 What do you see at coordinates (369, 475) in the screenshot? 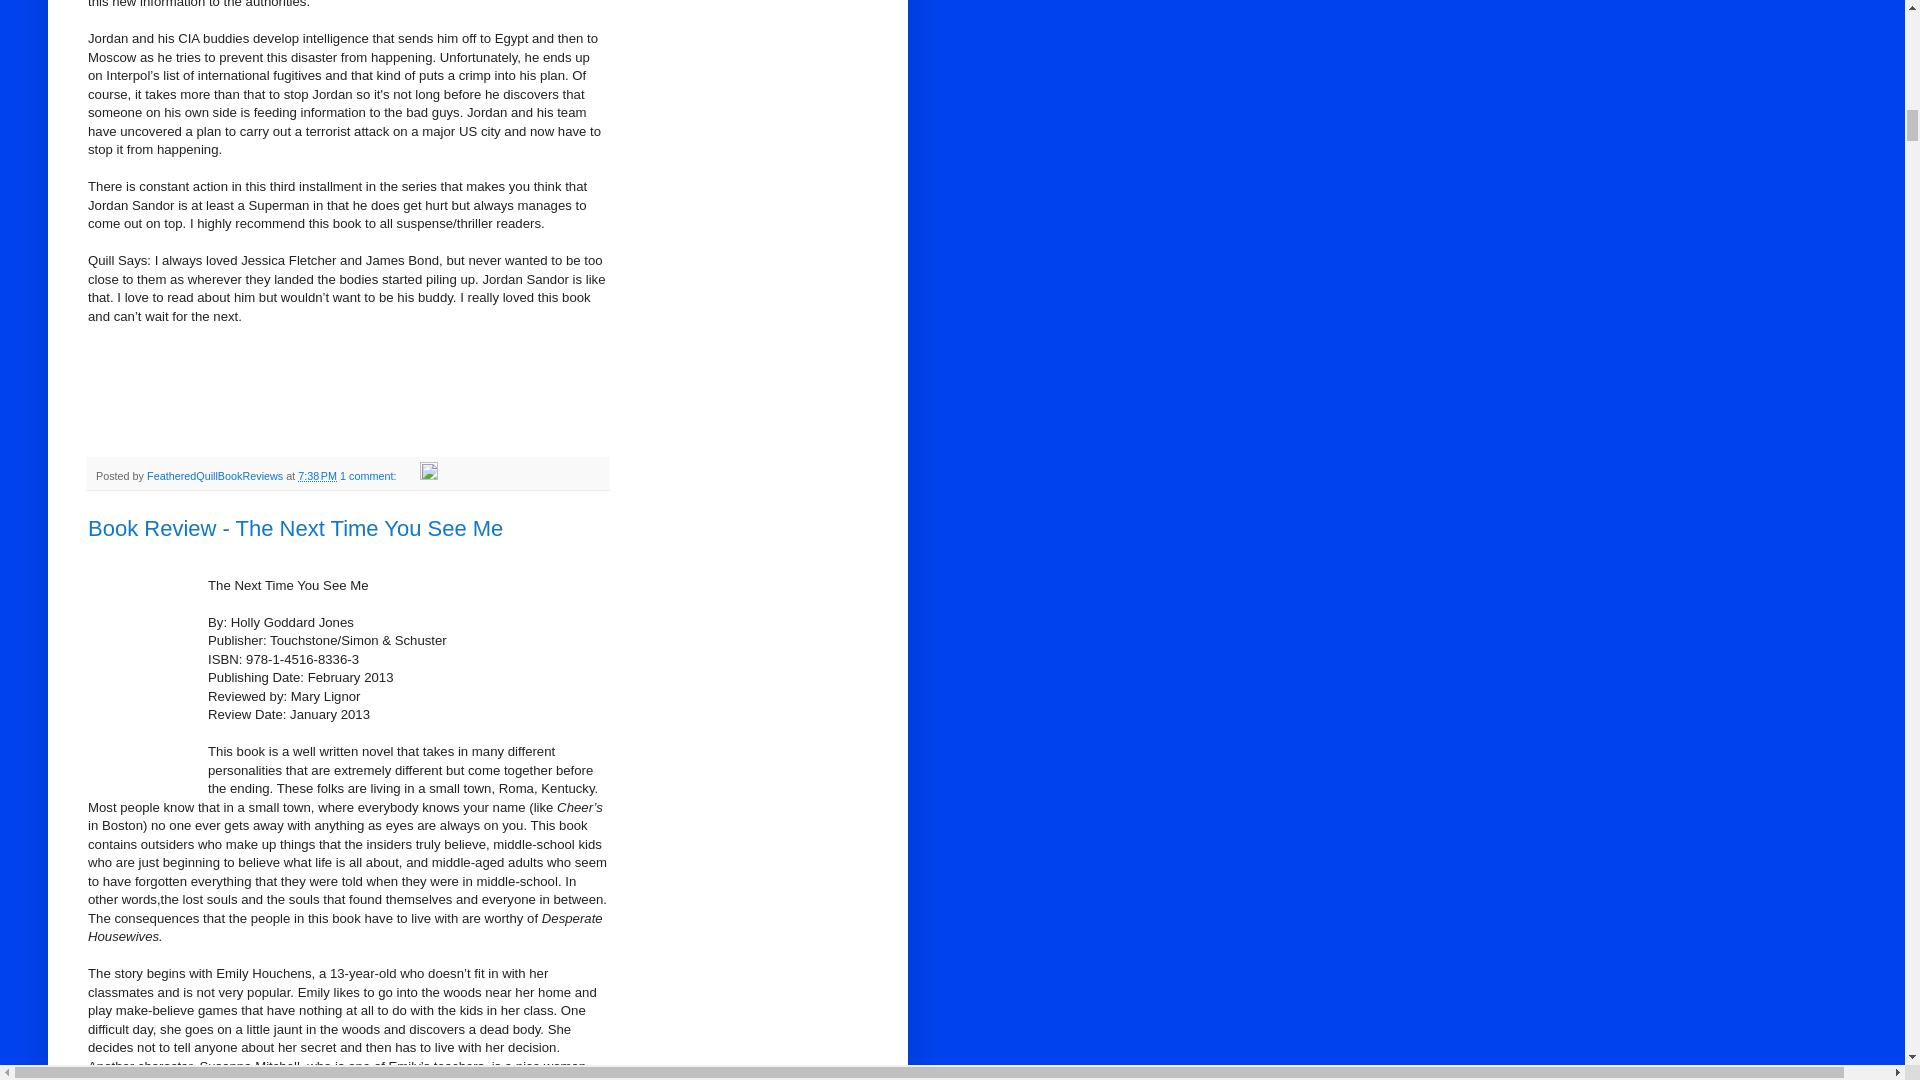
I see `1 comment:` at bounding box center [369, 475].